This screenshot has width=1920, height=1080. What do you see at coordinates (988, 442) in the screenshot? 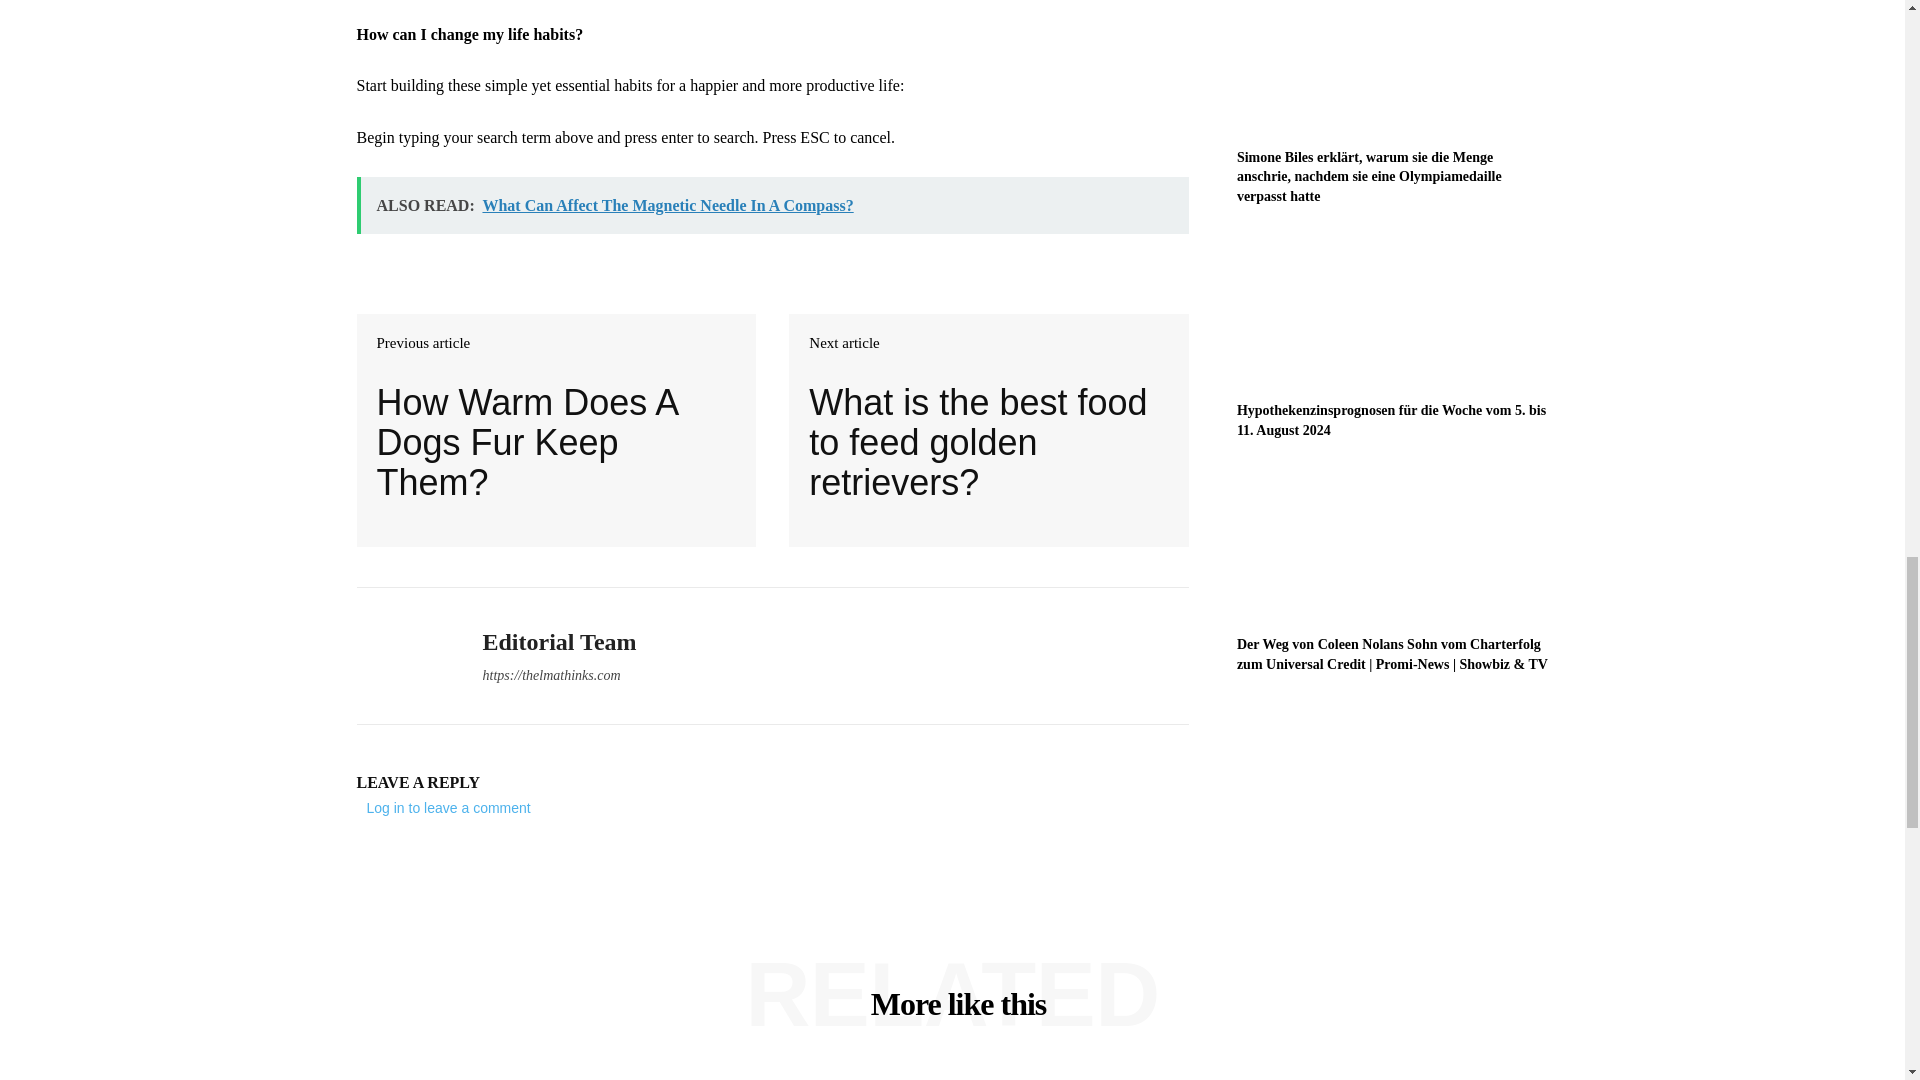
I see `What is the best food to feed golden retrievers?` at bounding box center [988, 442].